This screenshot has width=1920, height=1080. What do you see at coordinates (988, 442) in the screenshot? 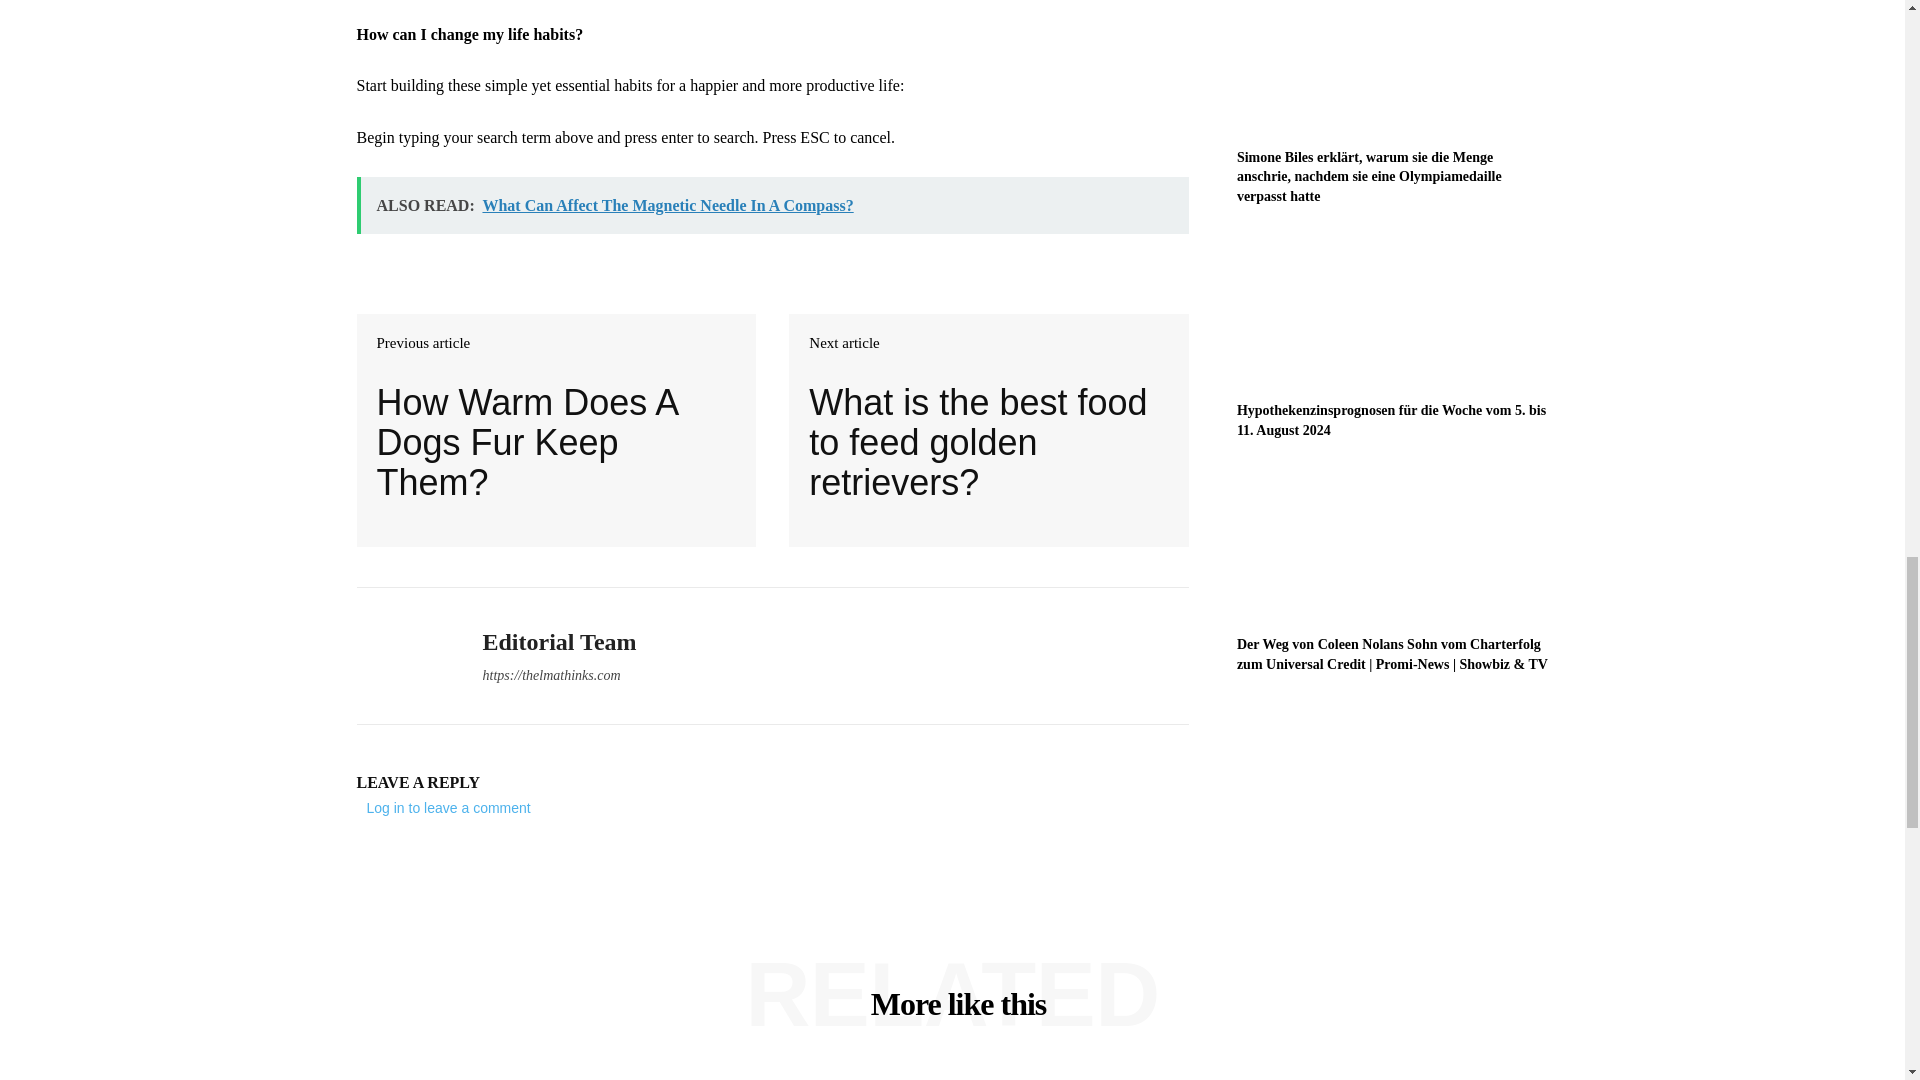
I see `What is the best food to feed golden retrievers?` at bounding box center [988, 442].